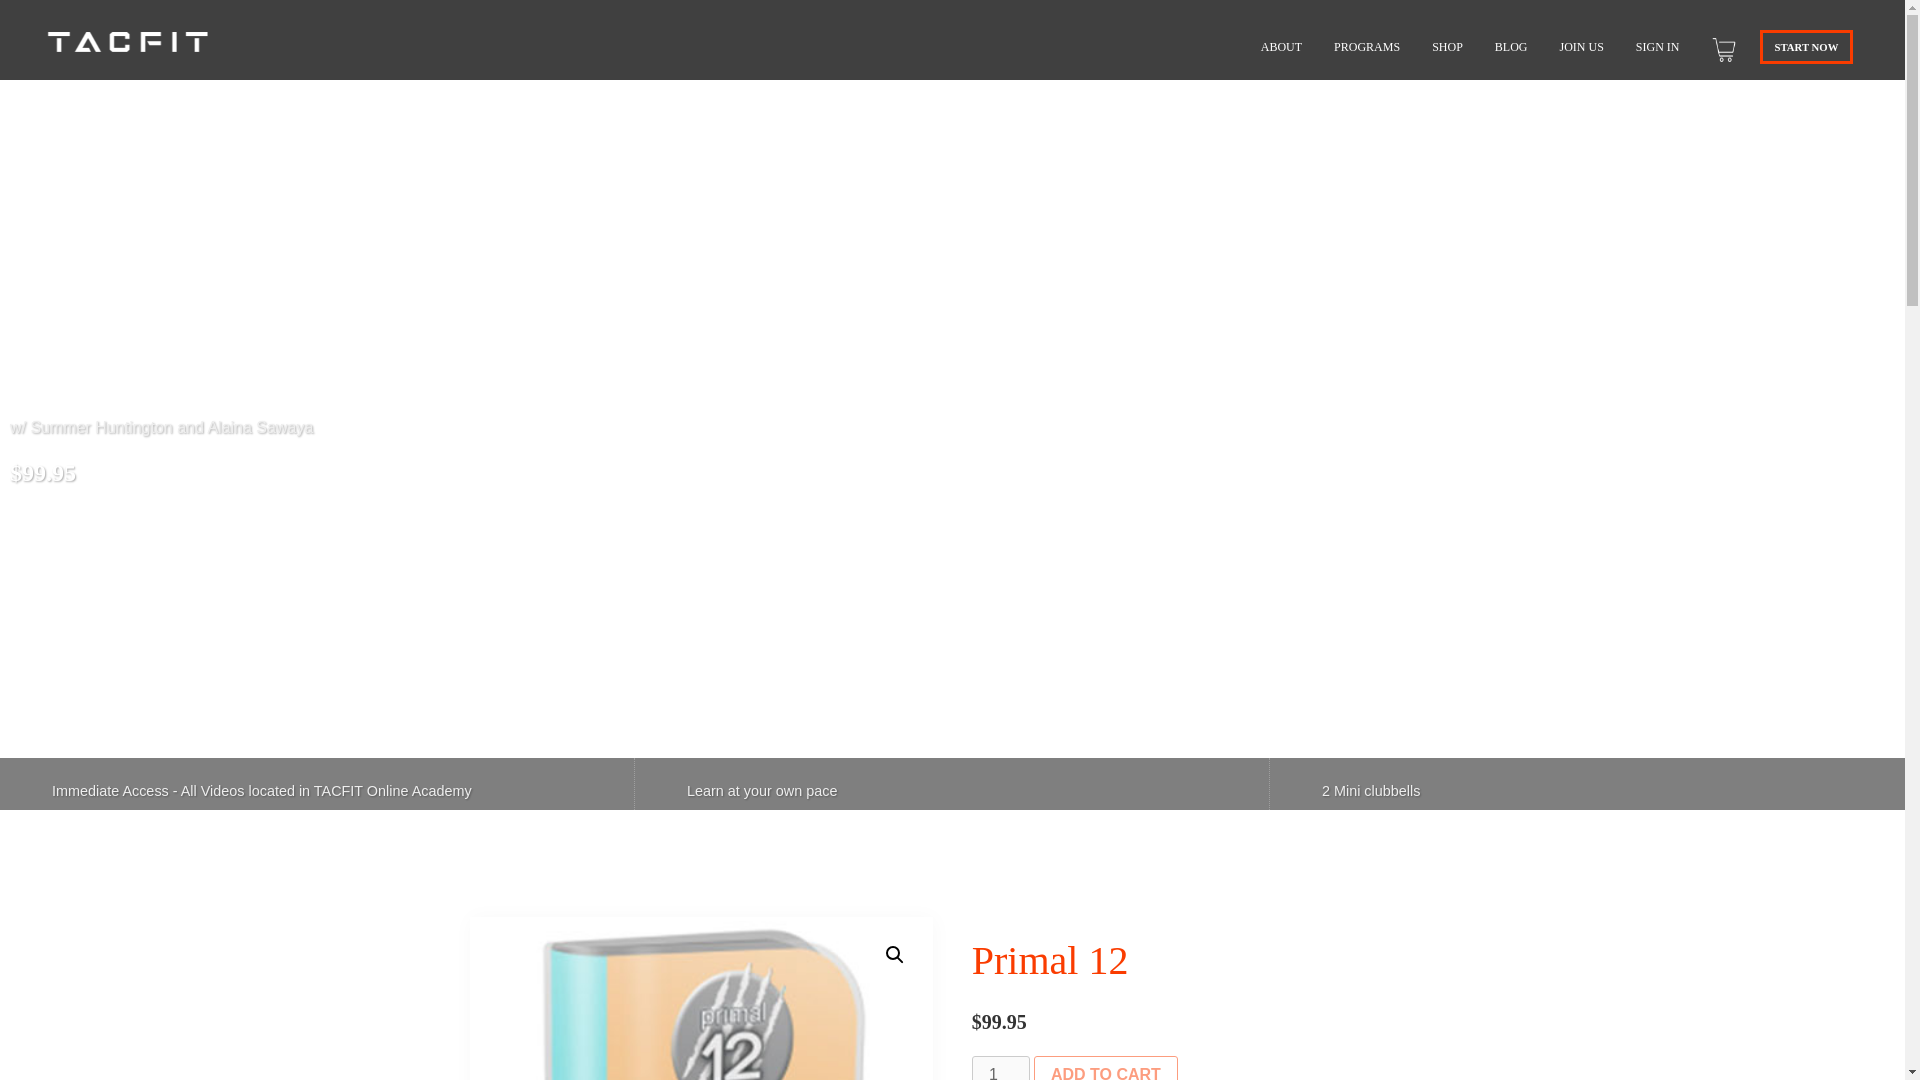 This screenshot has height=1080, width=1920. Describe the element at coordinates (1511, 46) in the screenshot. I see `BLOG` at that location.